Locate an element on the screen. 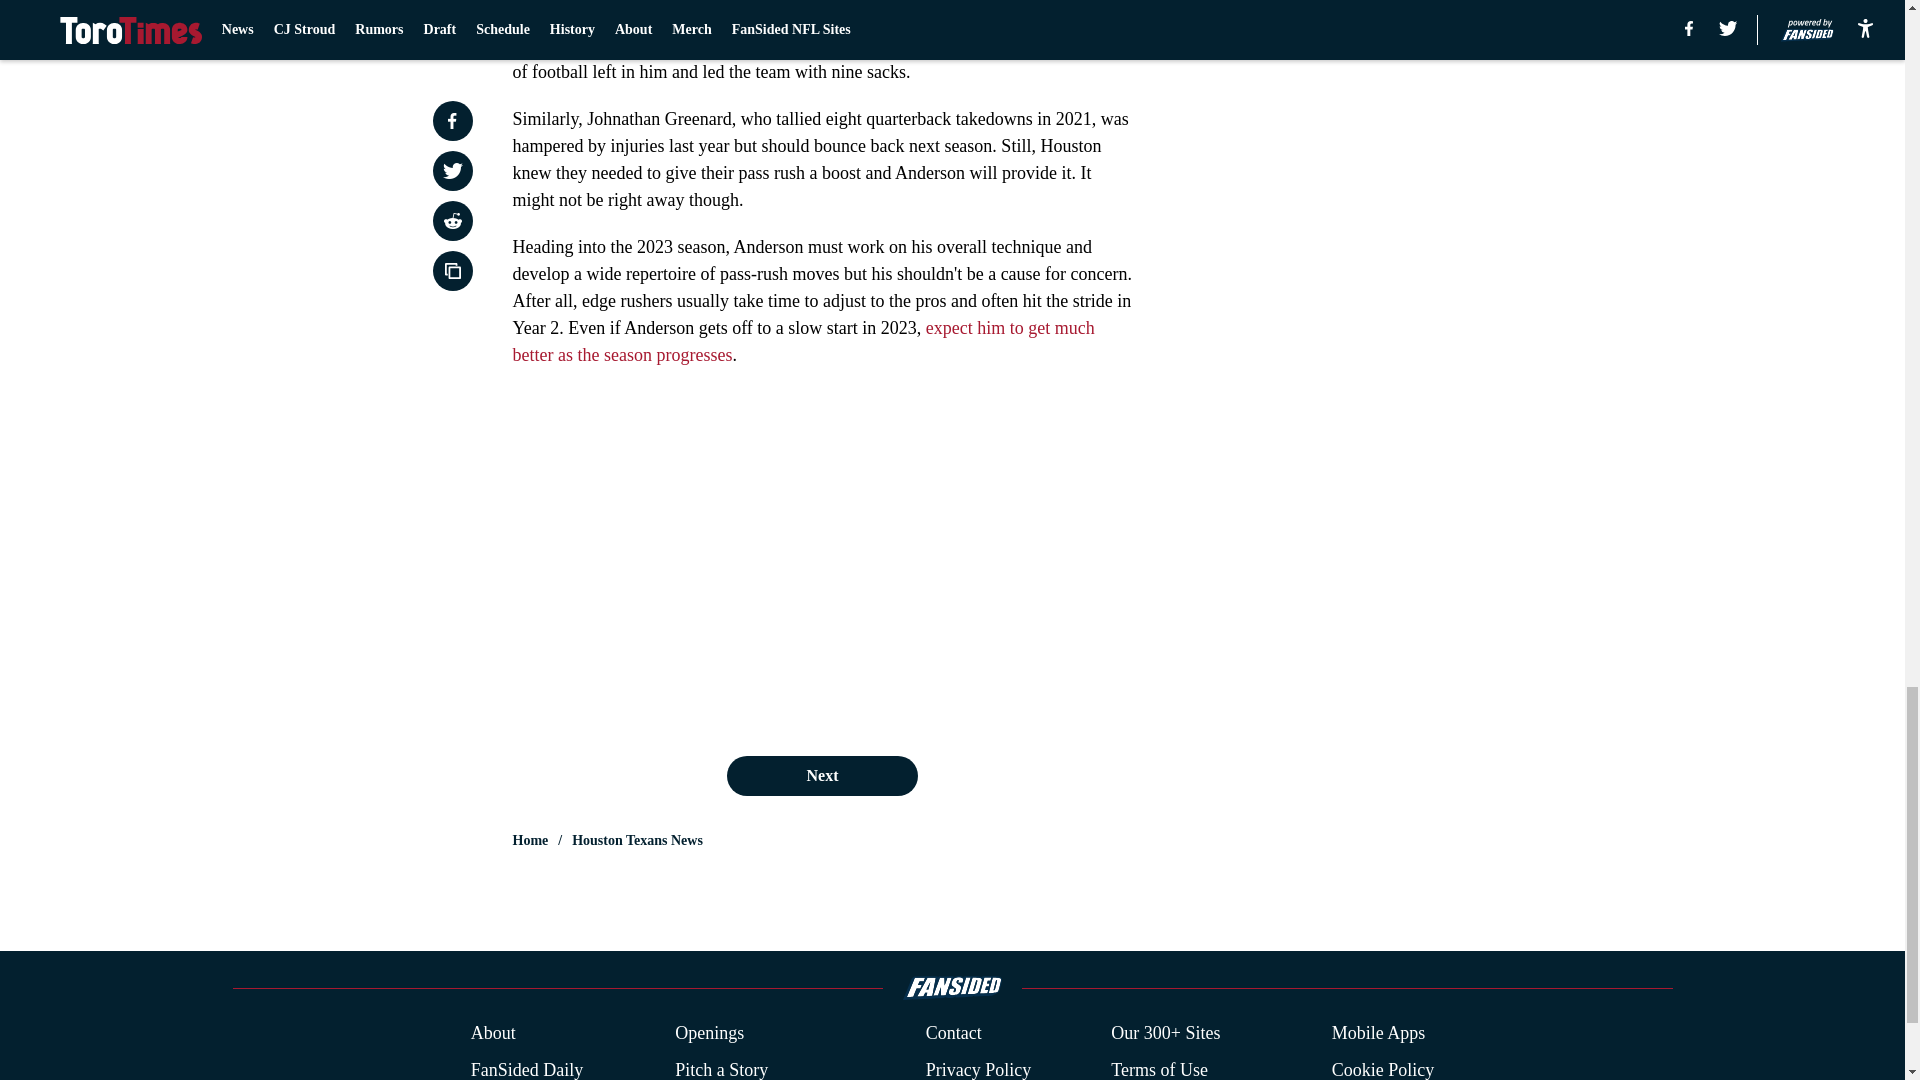 This screenshot has width=1920, height=1080. Terms of Use is located at coordinates (1159, 1068).